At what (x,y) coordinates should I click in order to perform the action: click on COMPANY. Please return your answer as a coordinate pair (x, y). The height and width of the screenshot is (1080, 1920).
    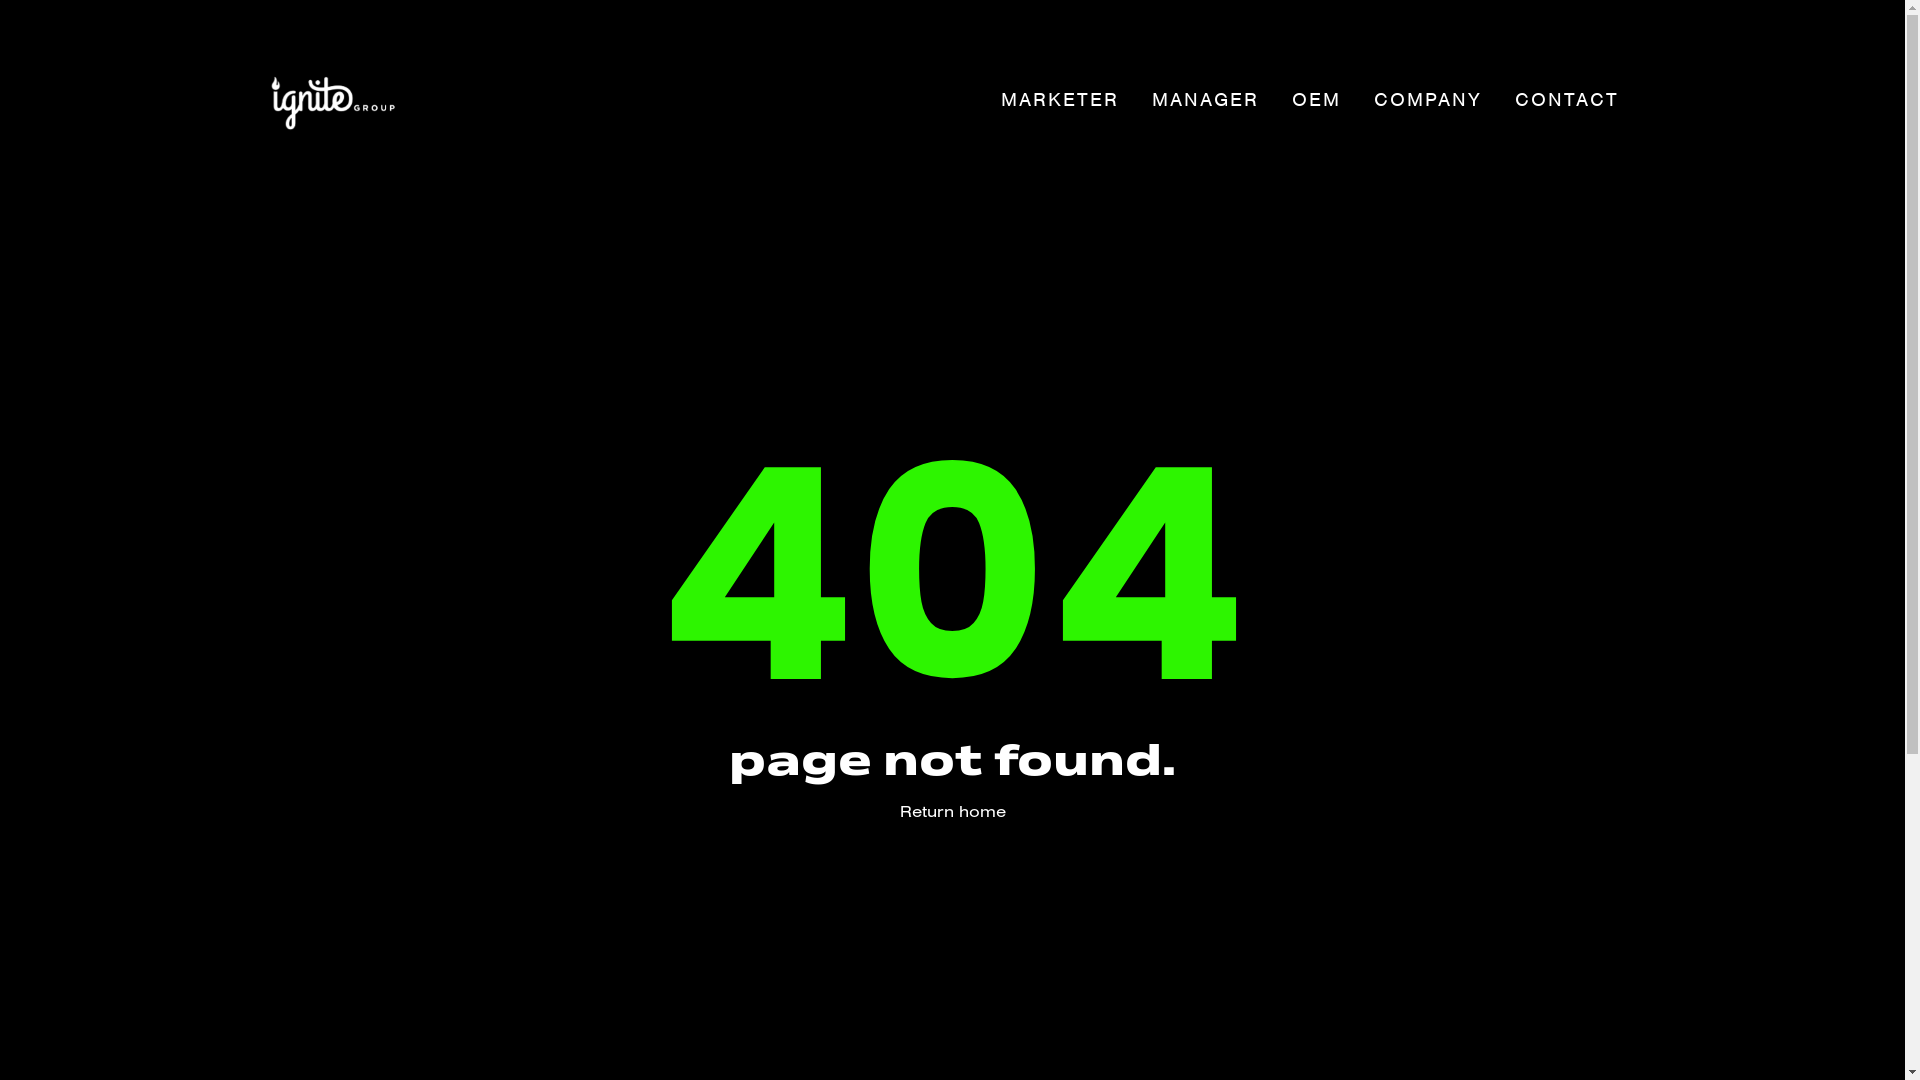
    Looking at the image, I should click on (1428, 100).